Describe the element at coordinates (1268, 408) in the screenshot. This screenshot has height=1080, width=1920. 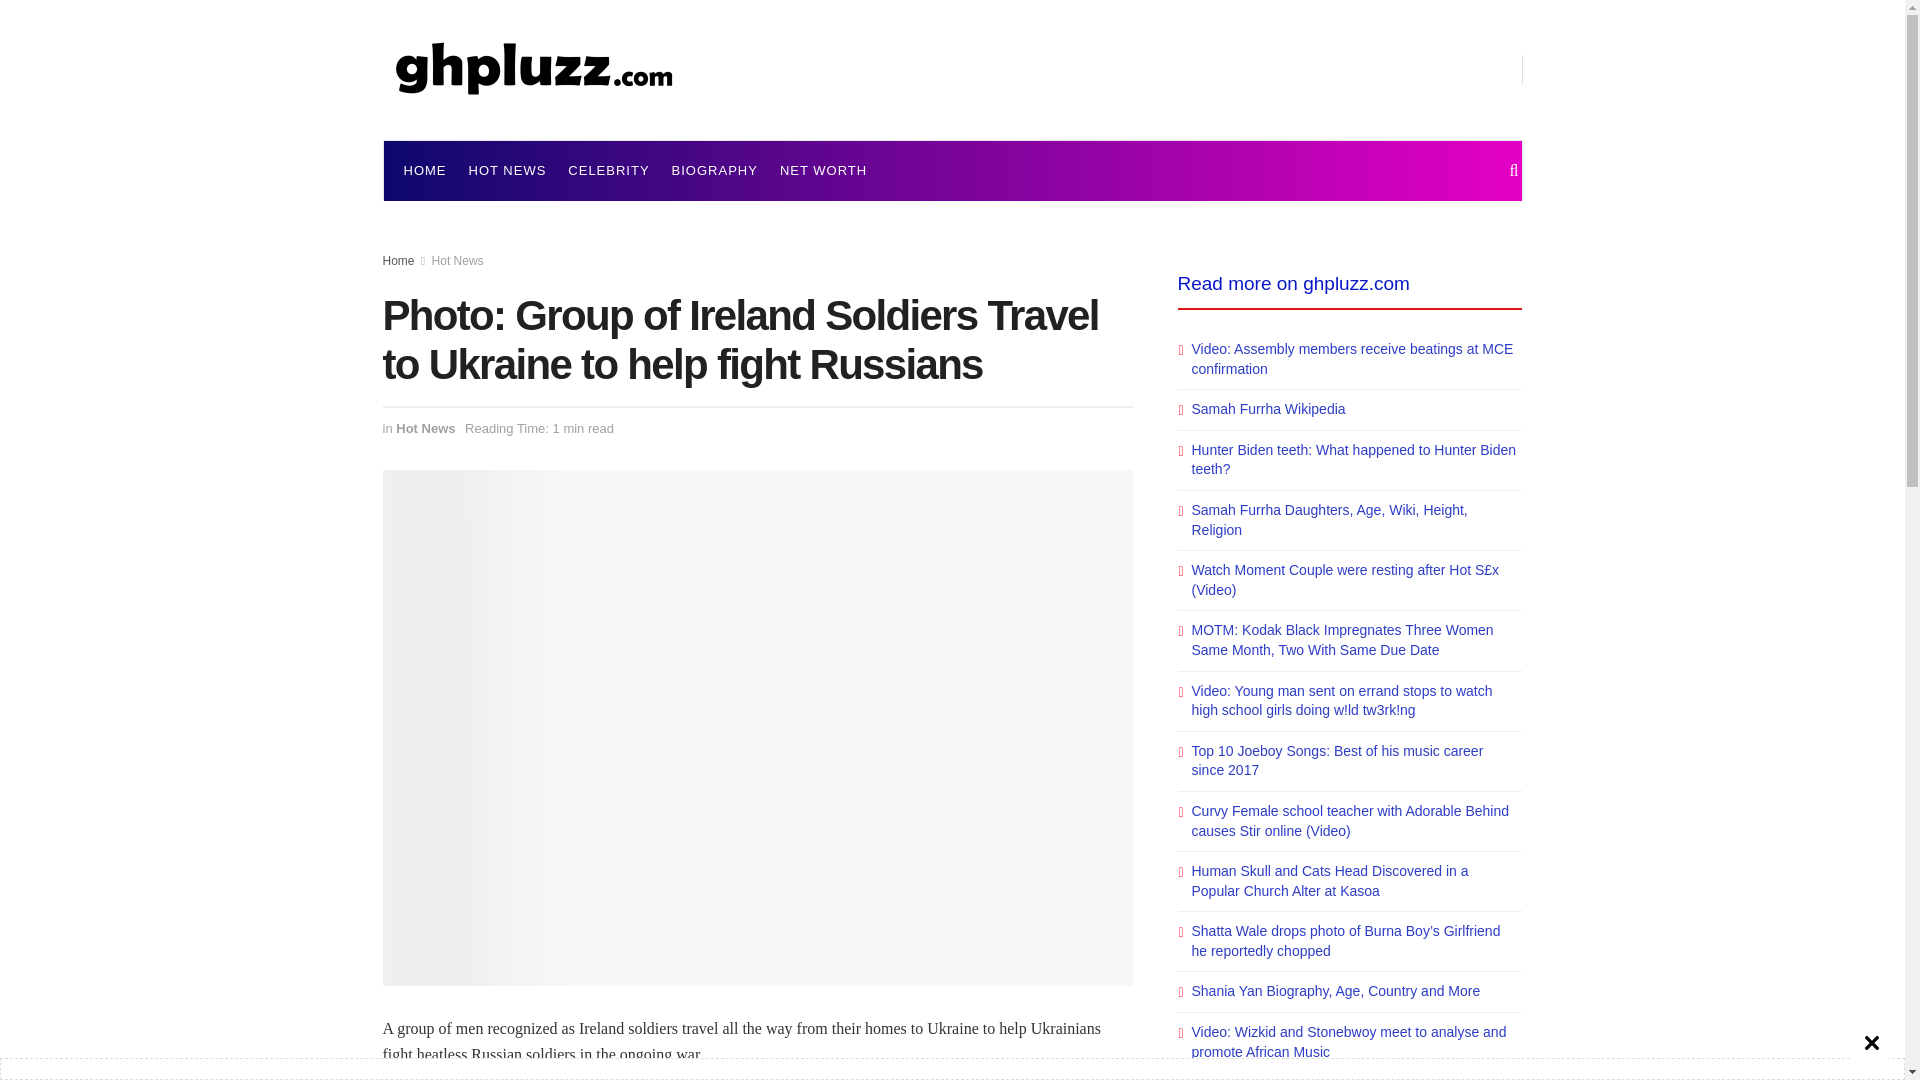
I see `Samah Furrha Wikipedia` at that location.